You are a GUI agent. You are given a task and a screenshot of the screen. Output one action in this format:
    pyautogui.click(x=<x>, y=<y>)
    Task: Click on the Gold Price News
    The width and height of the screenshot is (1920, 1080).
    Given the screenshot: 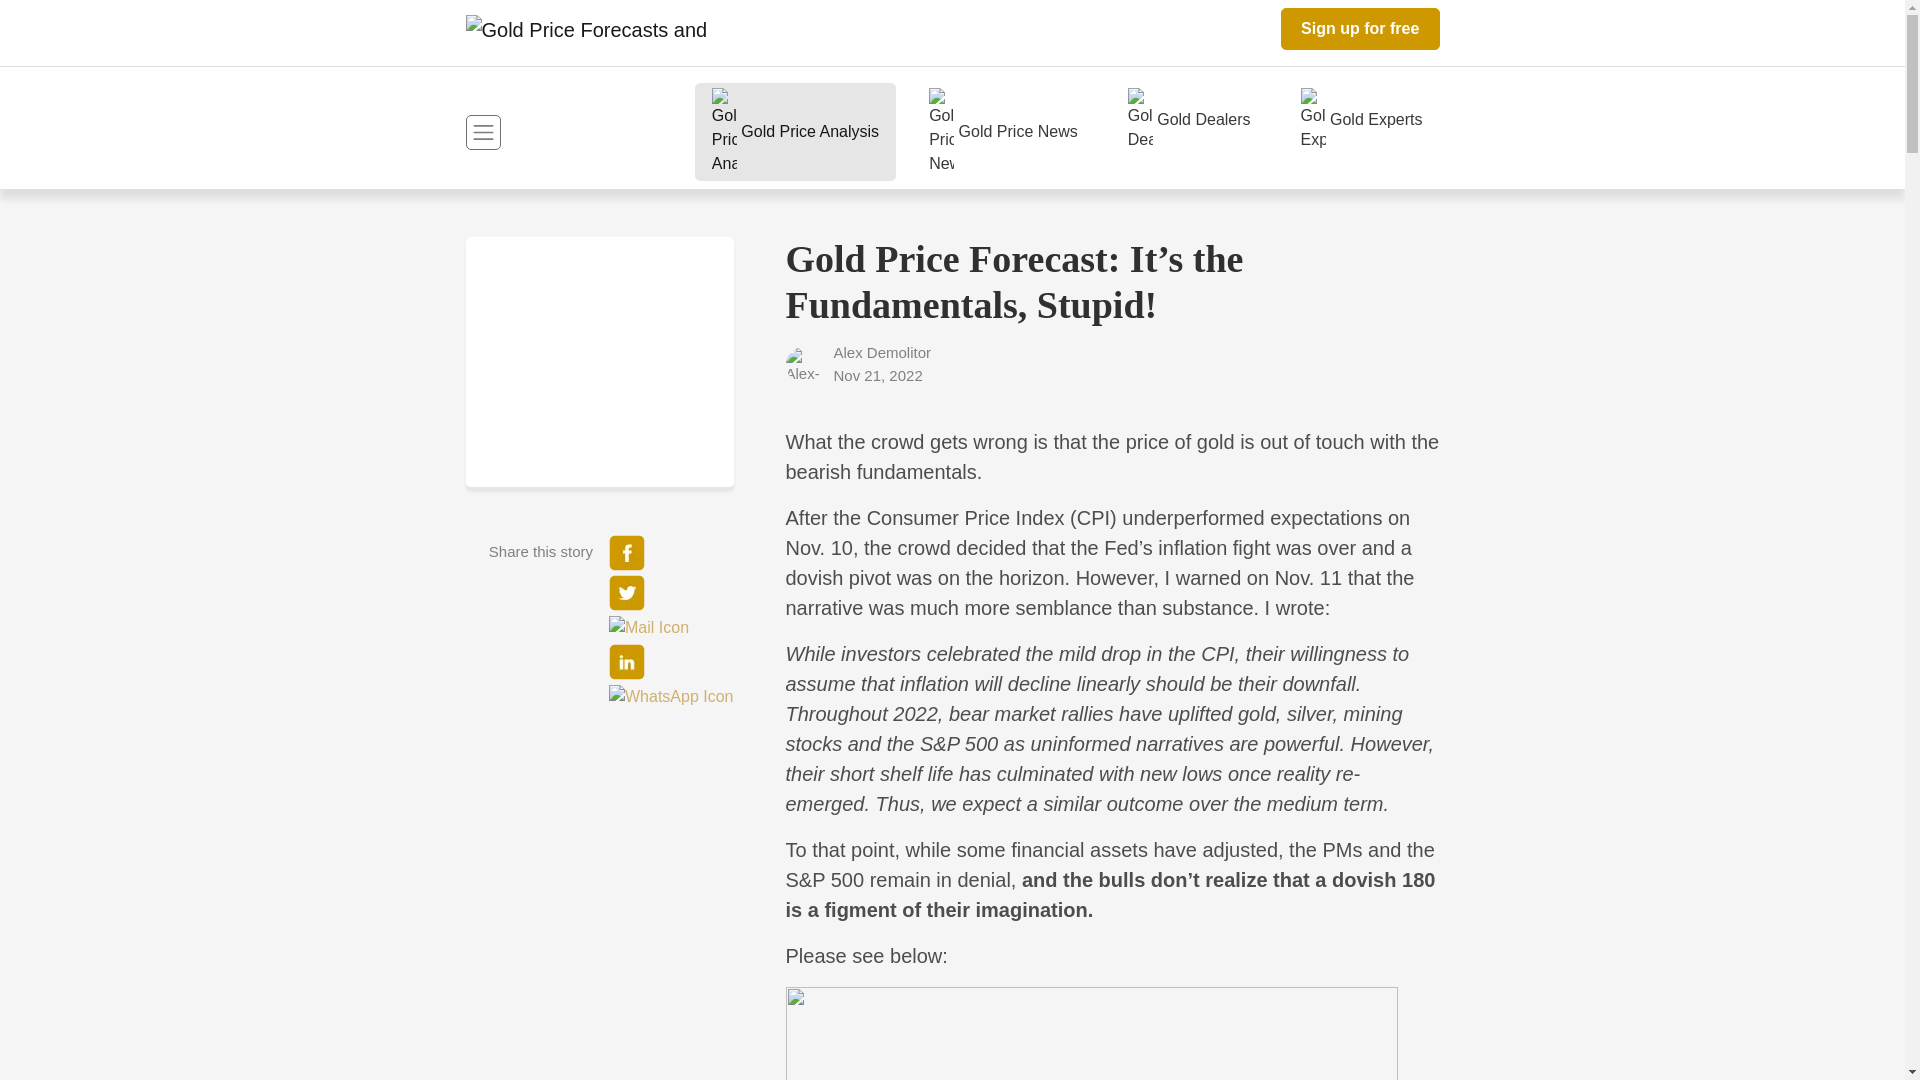 What is the action you would take?
    pyautogui.click(x=1003, y=132)
    